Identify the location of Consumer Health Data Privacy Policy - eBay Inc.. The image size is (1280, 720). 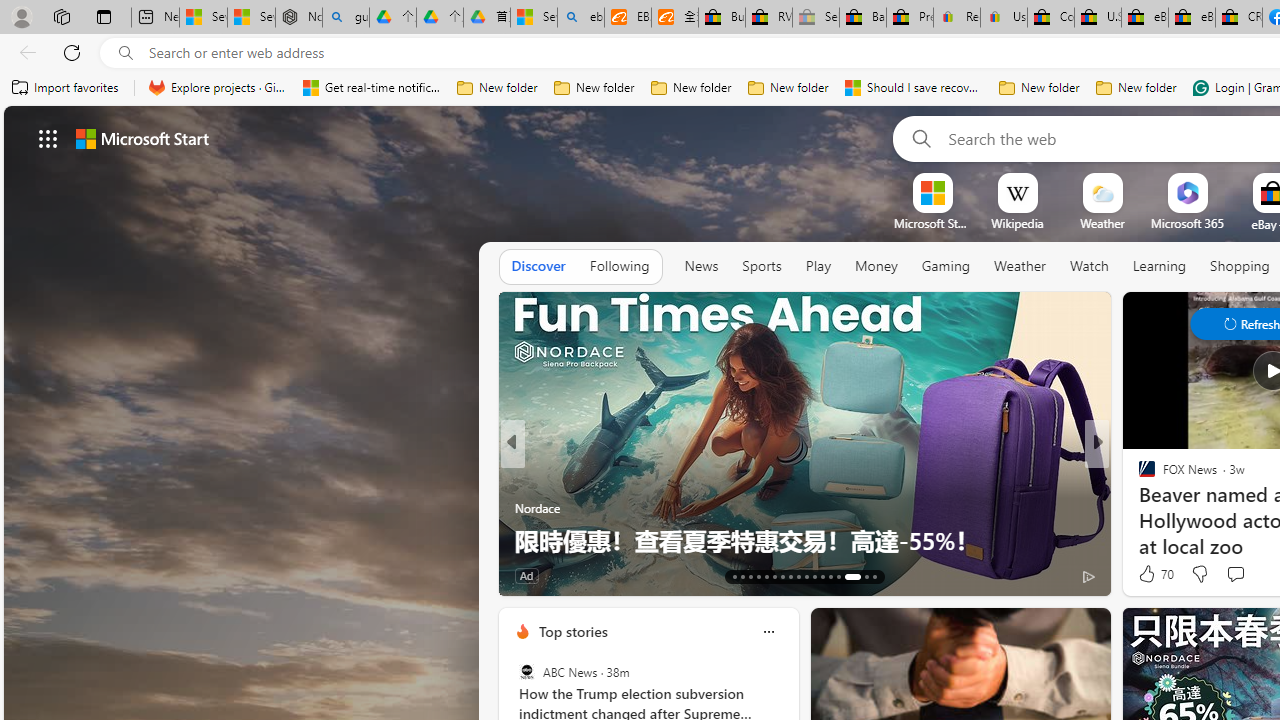
(1050, 18).